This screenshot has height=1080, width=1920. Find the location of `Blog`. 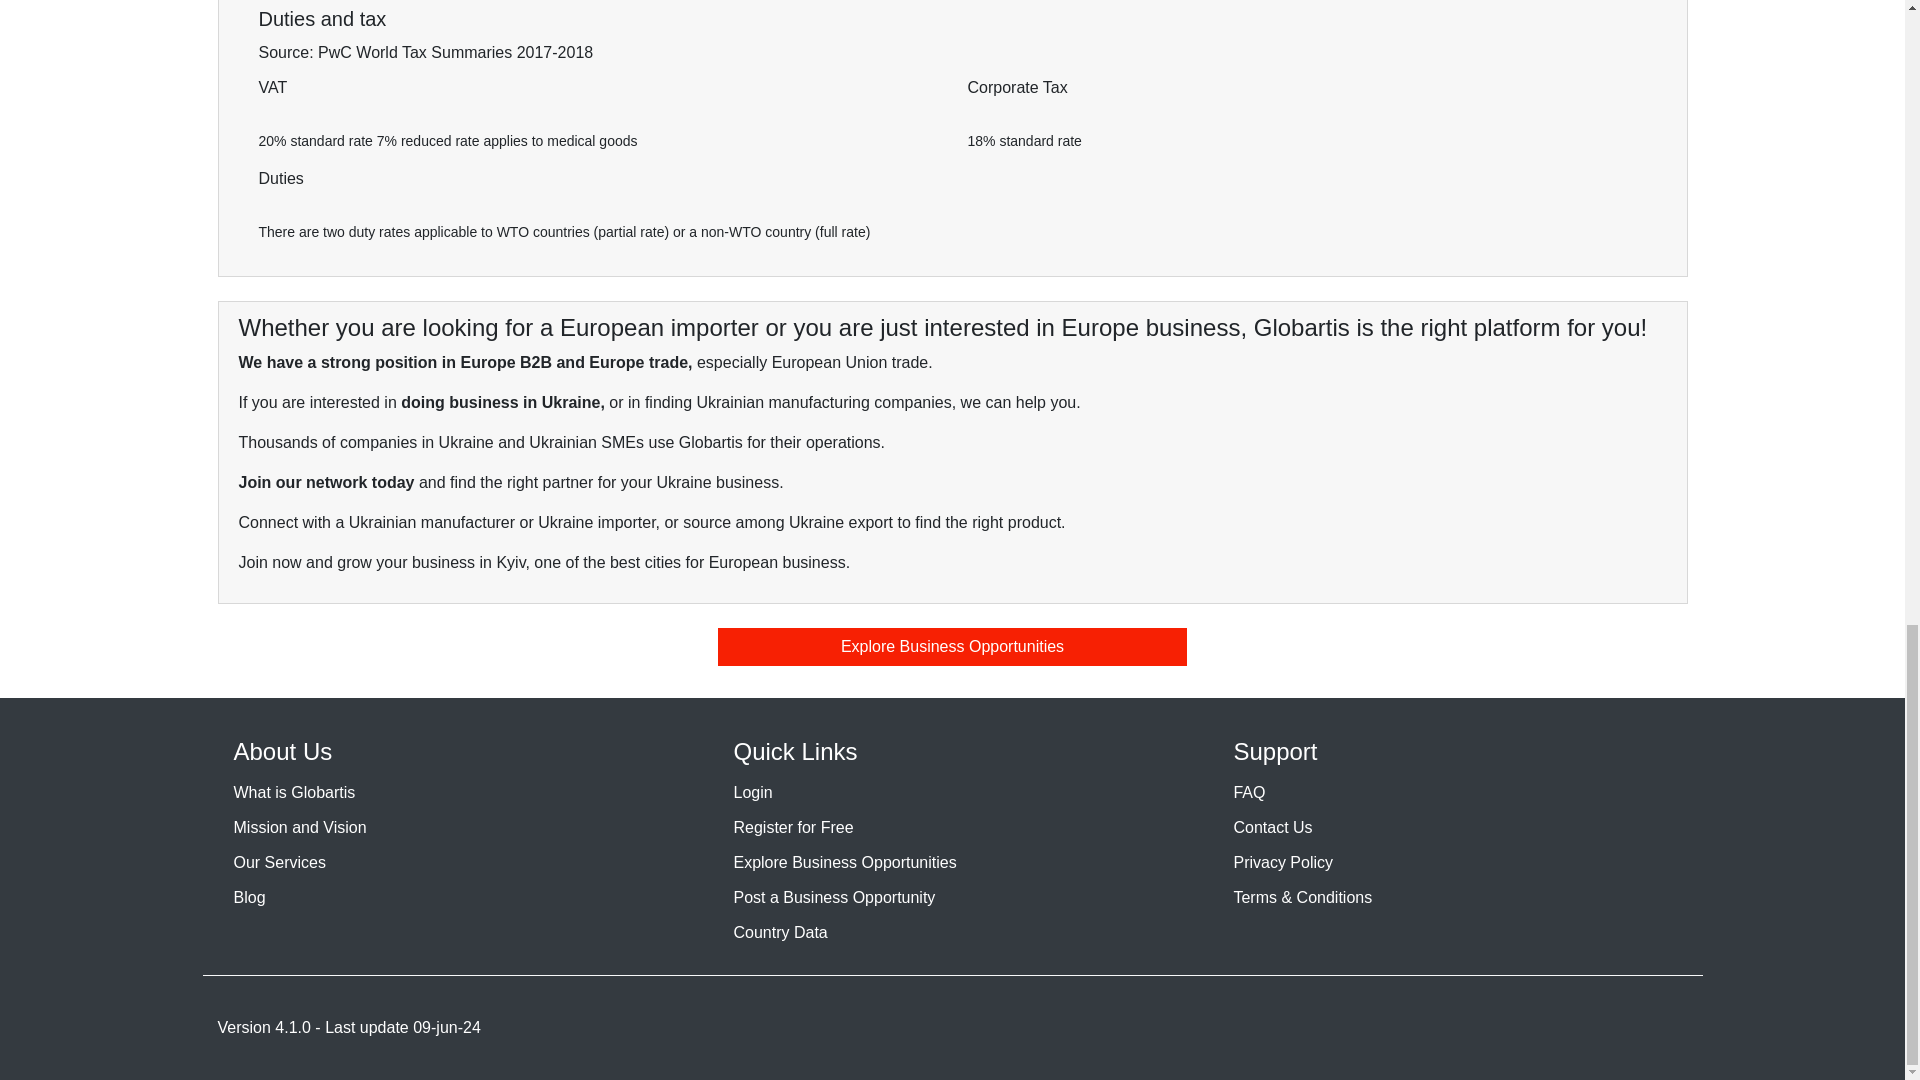

Blog is located at coordinates (250, 897).